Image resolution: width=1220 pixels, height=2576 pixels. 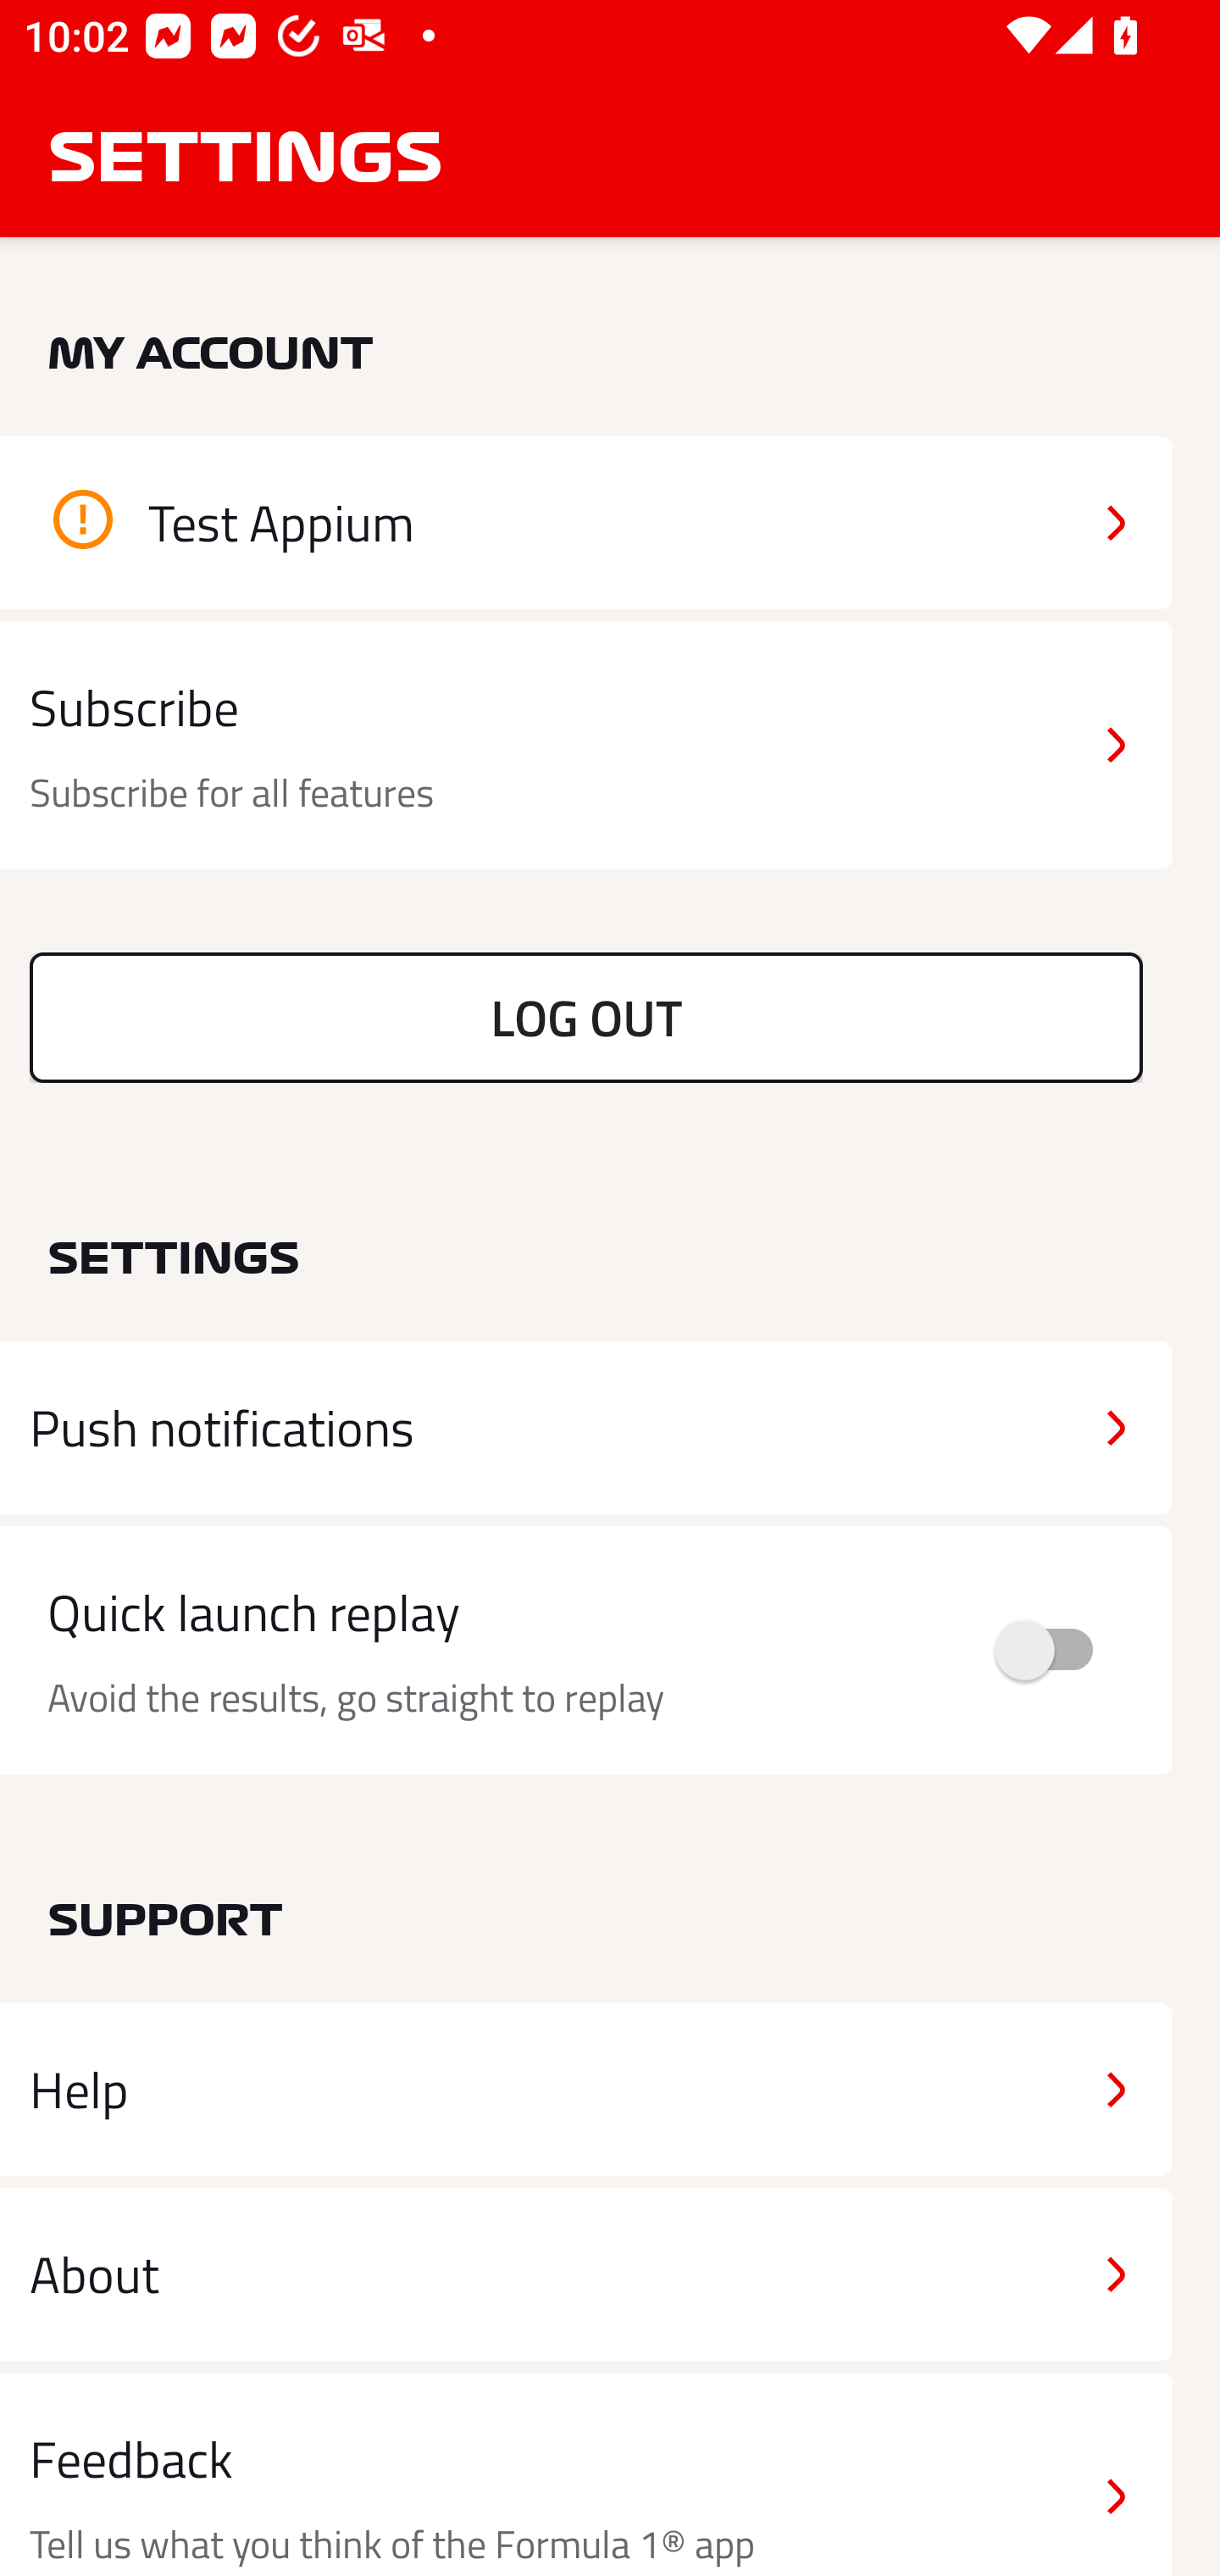 What do you see at coordinates (586, 2090) in the screenshot?
I see `Help` at bounding box center [586, 2090].